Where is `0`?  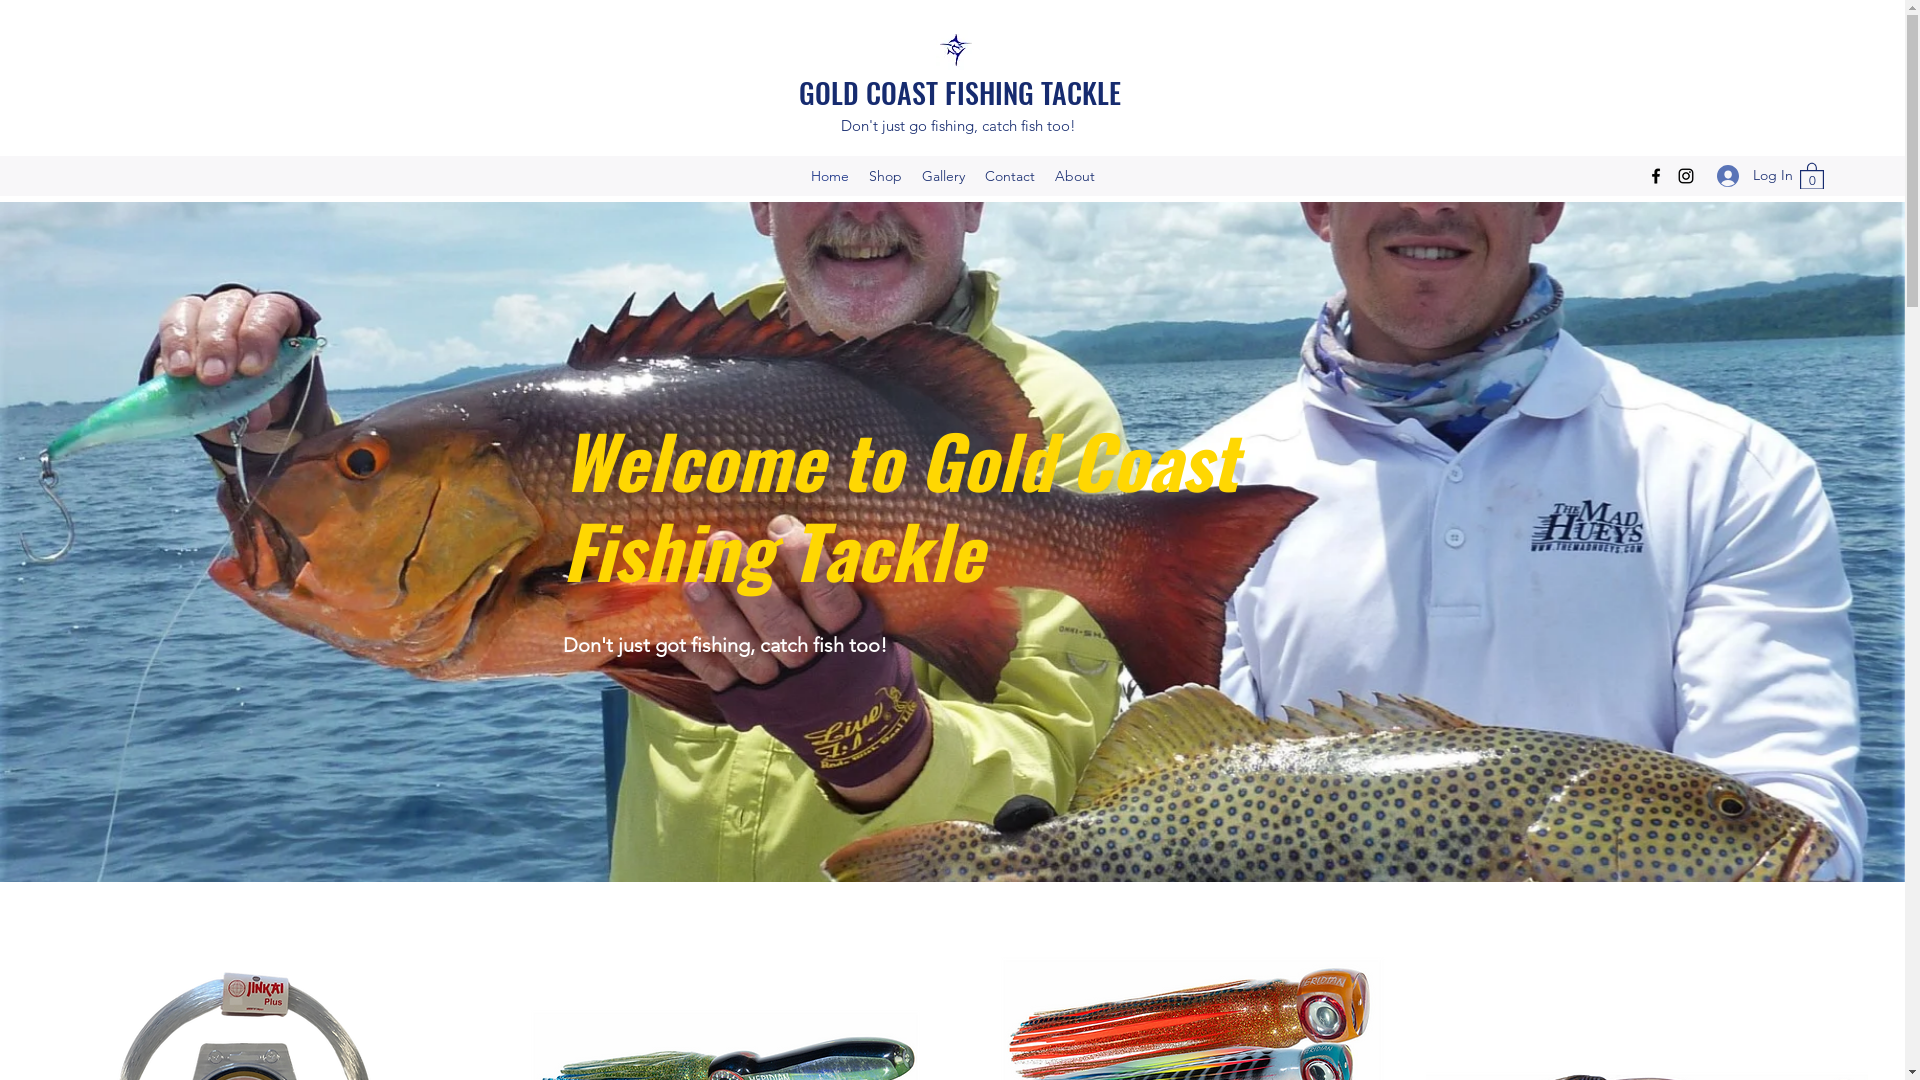 0 is located at coordinates (1812, 176).